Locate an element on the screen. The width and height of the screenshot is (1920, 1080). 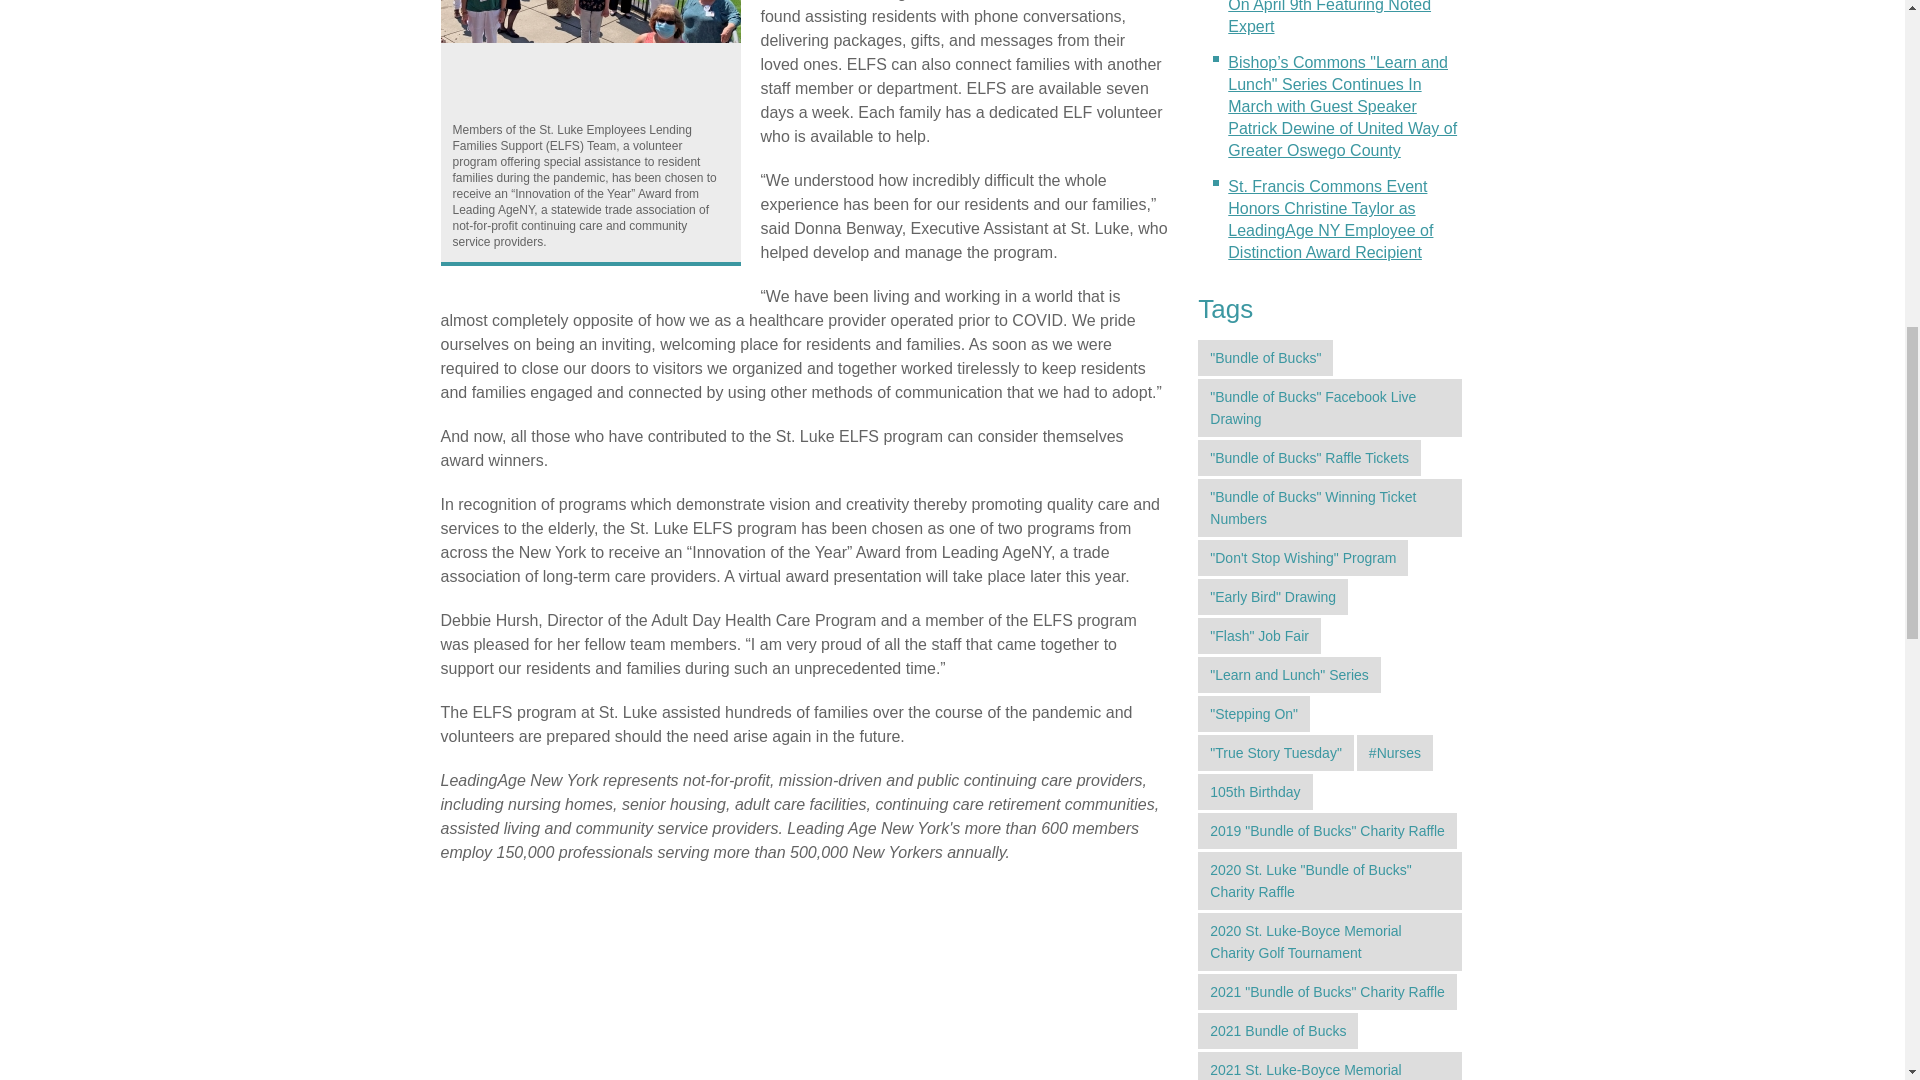
"Bundle of Bucks" Facebook Live Drawing is located at coordinates (1330, 408).